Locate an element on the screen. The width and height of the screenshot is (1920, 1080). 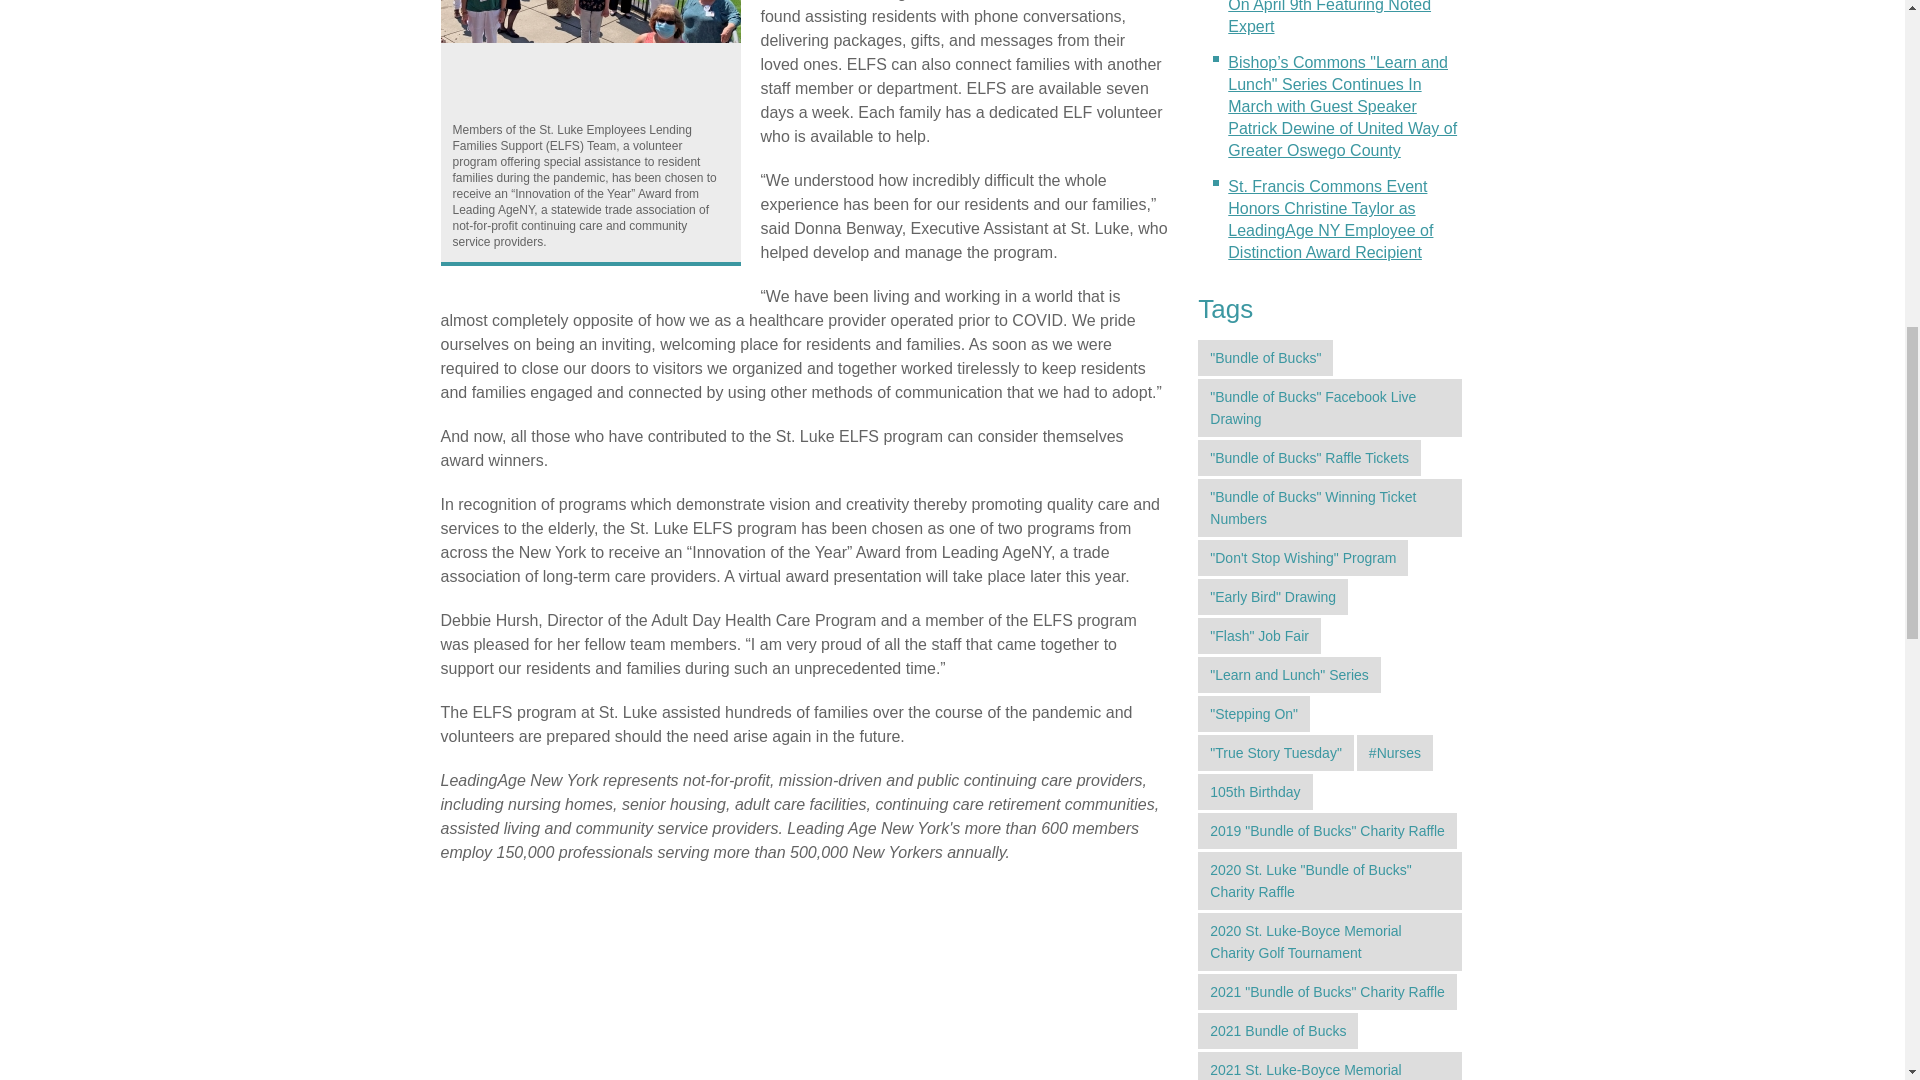
"Bundle of Bucks" Facebook Live Drawing is located at coordinates (1330, 408).